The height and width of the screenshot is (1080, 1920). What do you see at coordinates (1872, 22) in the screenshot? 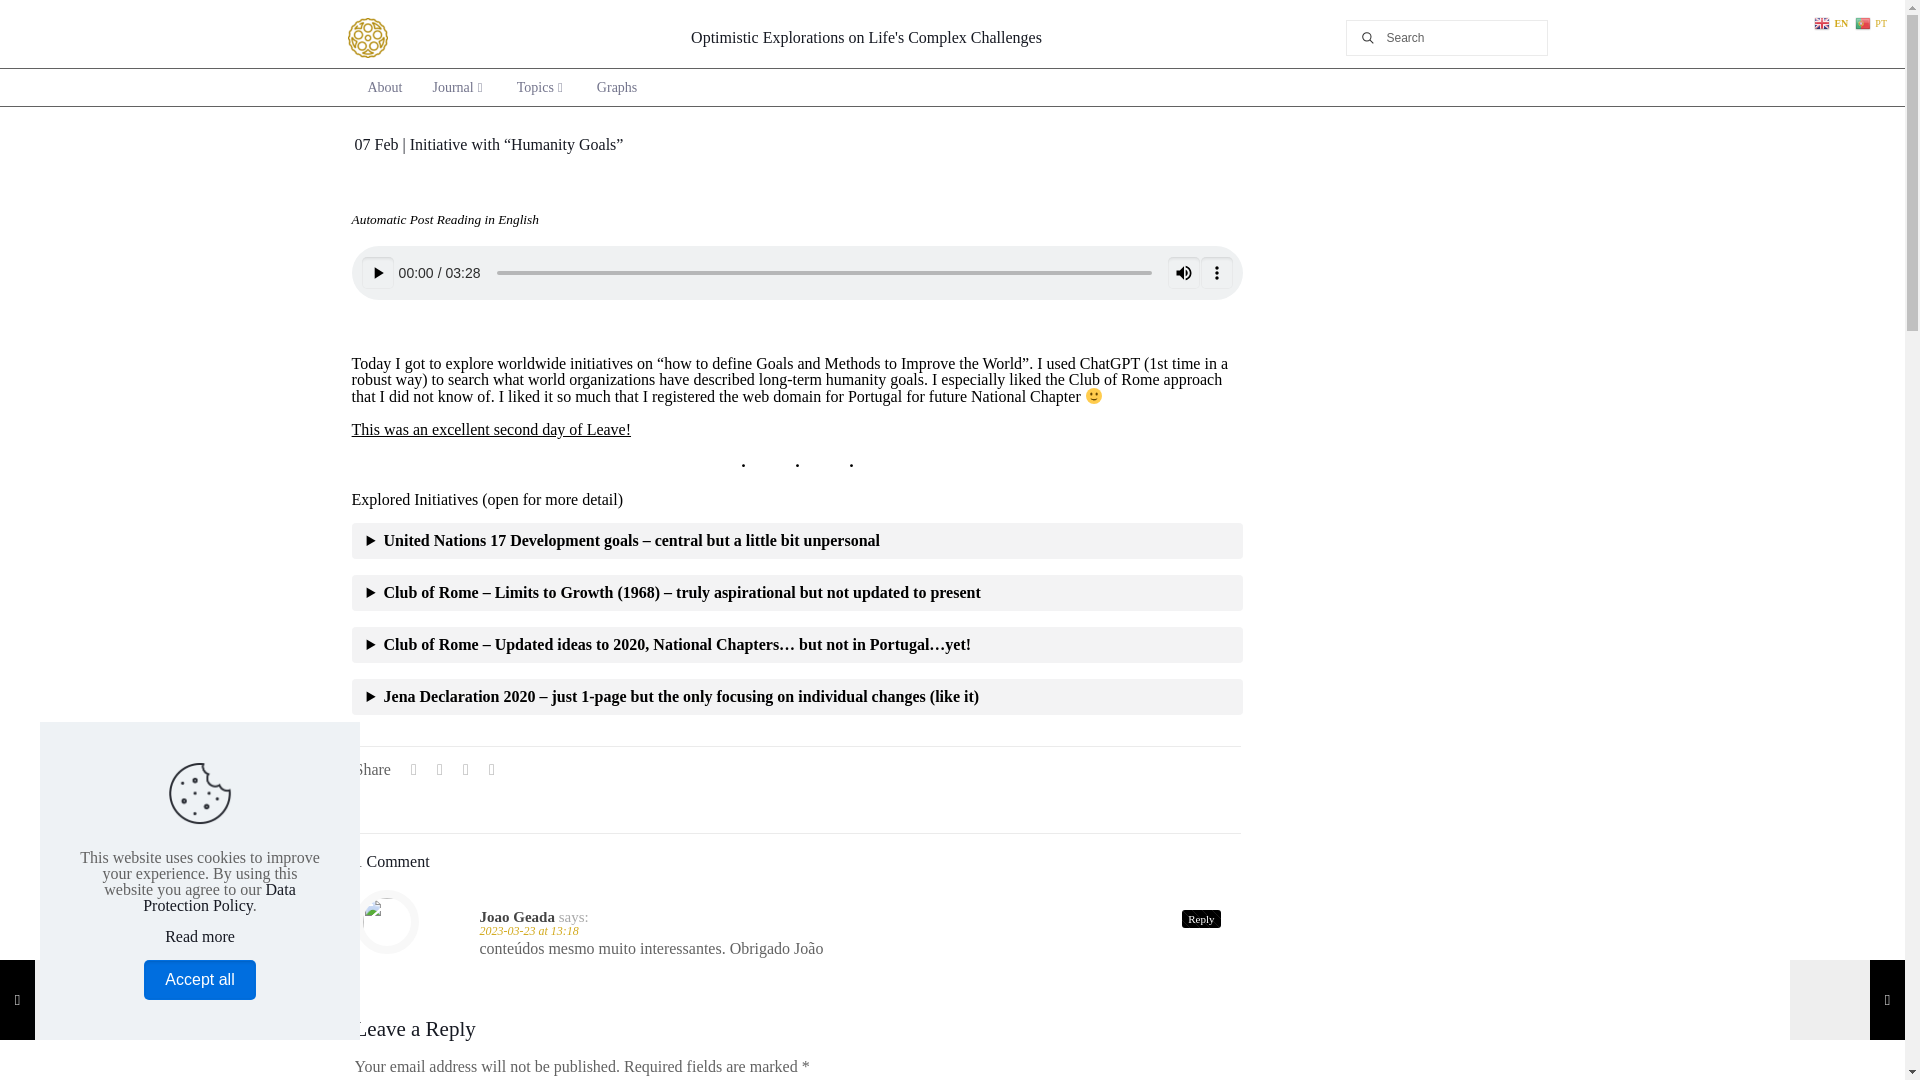
I see `Portuguese` at bounding box center [1872, 22].